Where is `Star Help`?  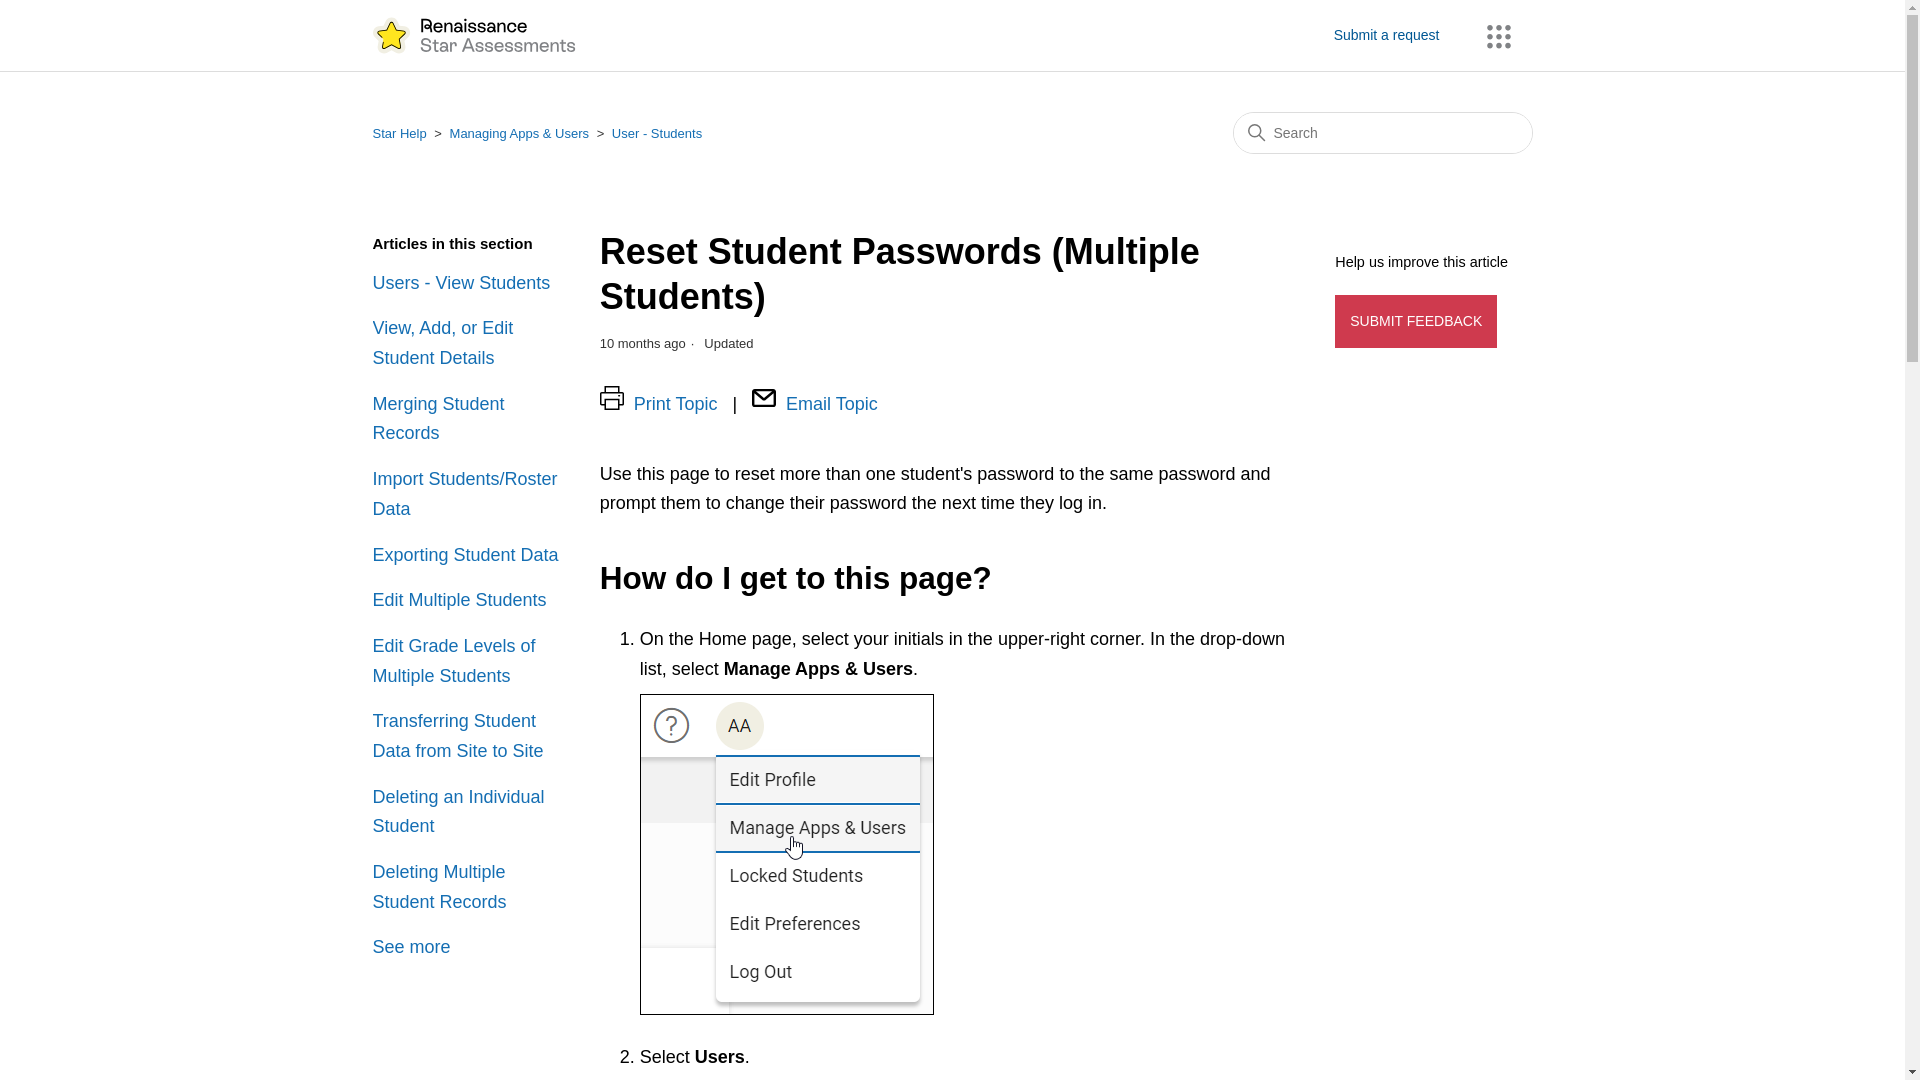 Star Help is located at coordinates (399, 134).